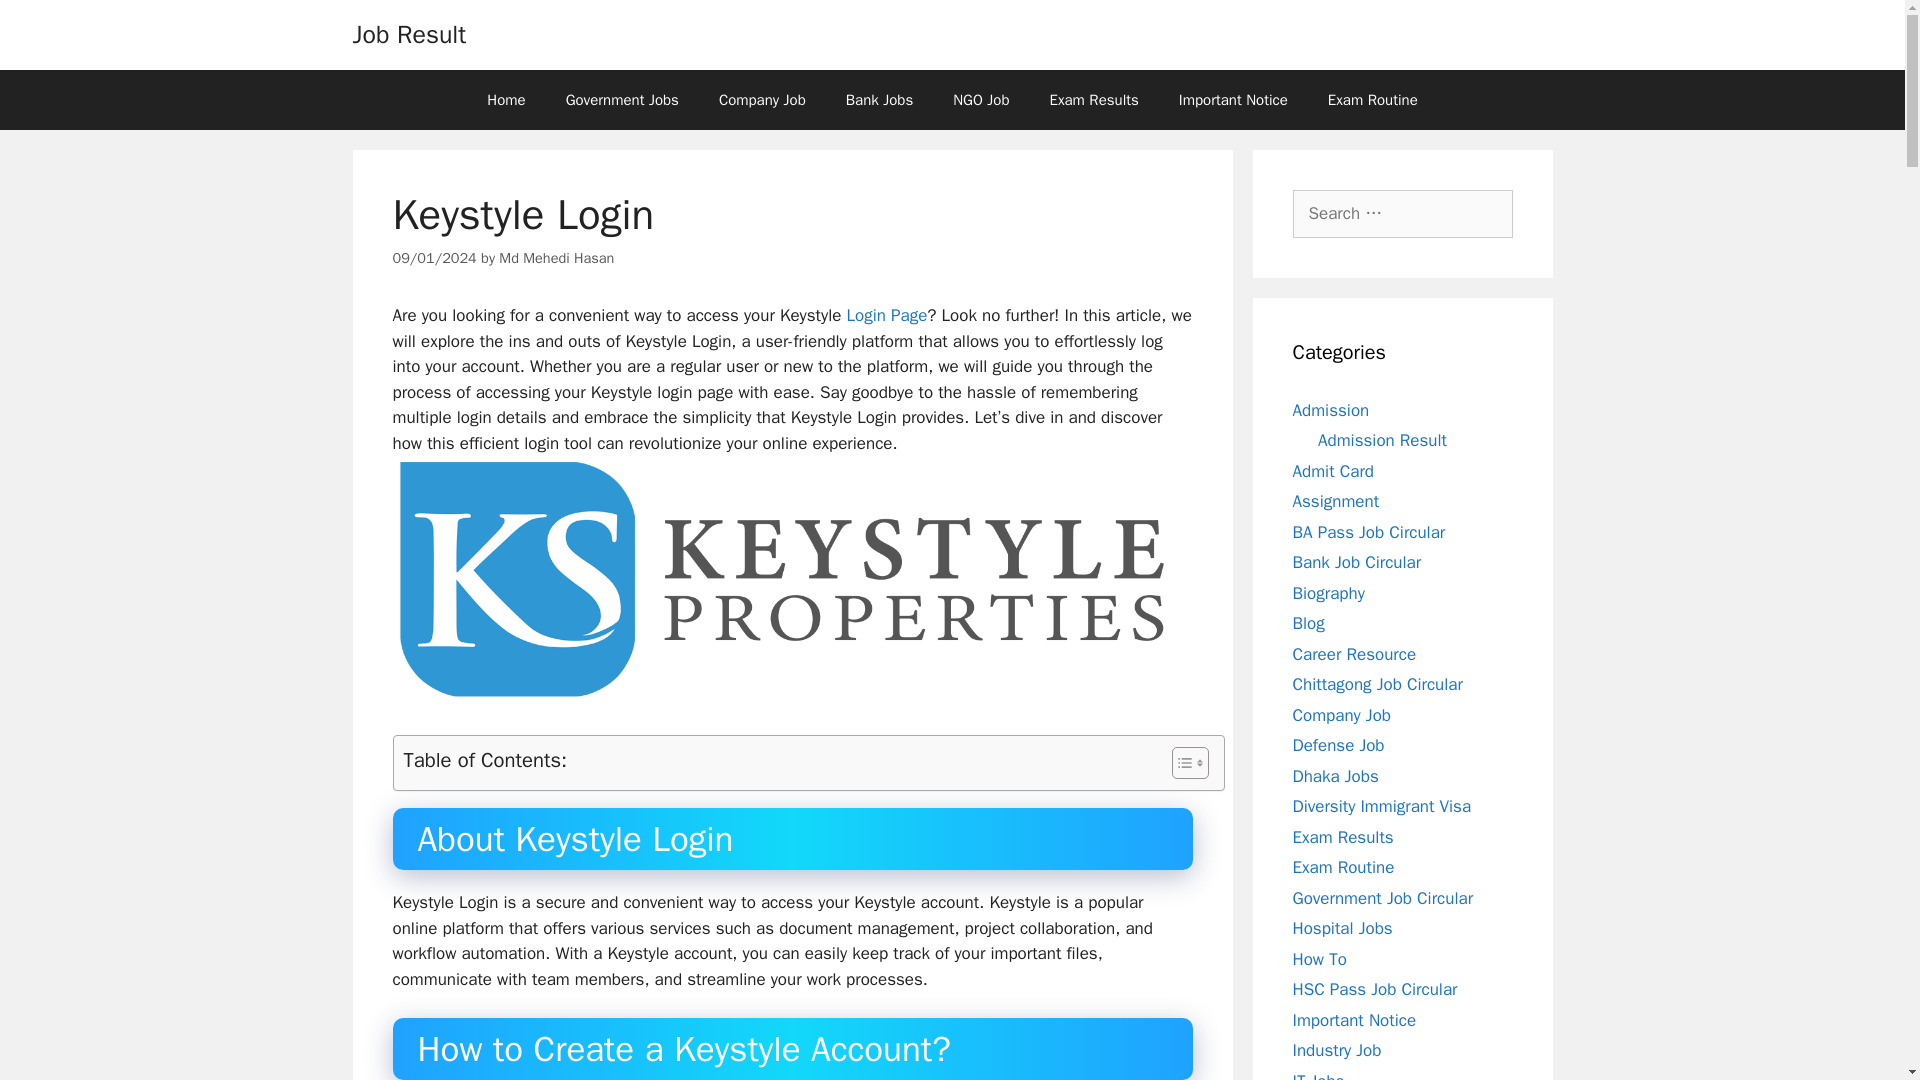  I want to click on View all posts by Md Mehedi Hasan, so click(556, 258).